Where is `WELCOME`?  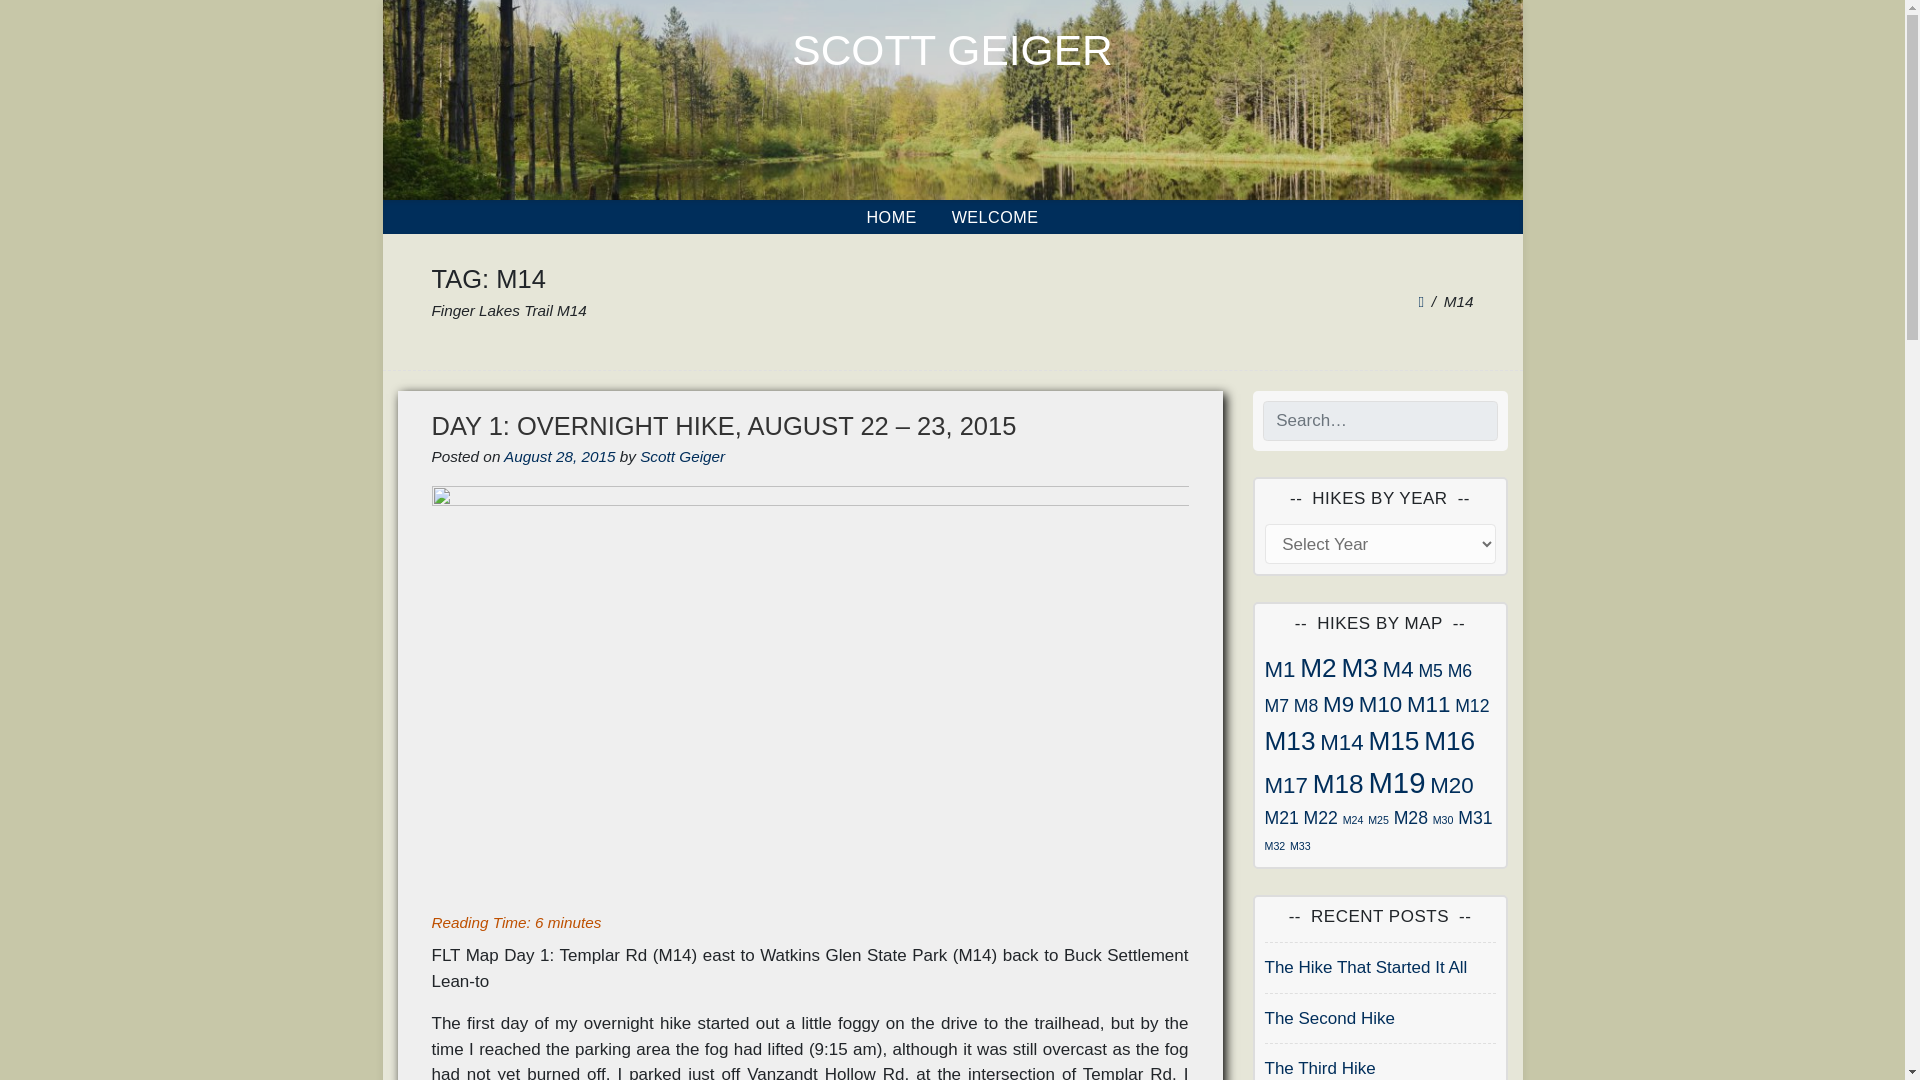
WELCOME is located at coordinates (995, 216).